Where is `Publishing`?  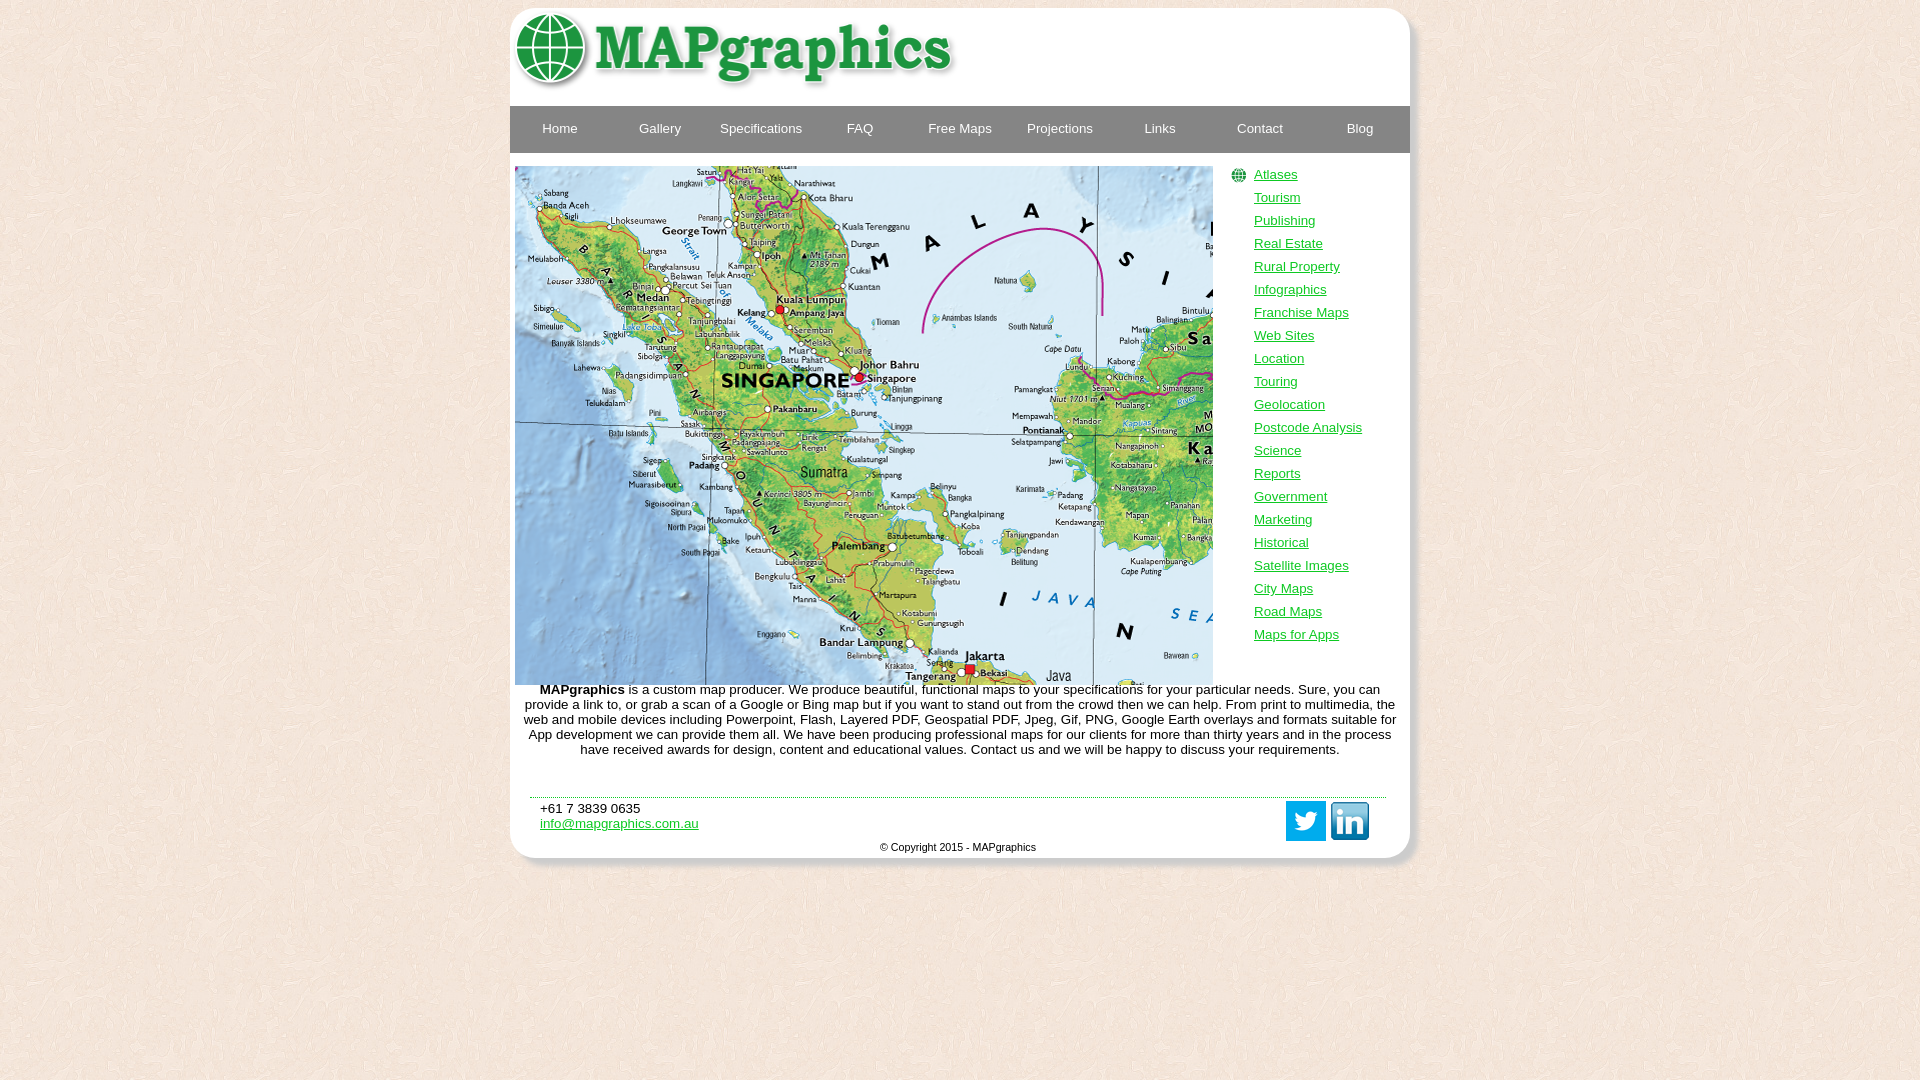 Publishing is located at coordinates (1285, 220).